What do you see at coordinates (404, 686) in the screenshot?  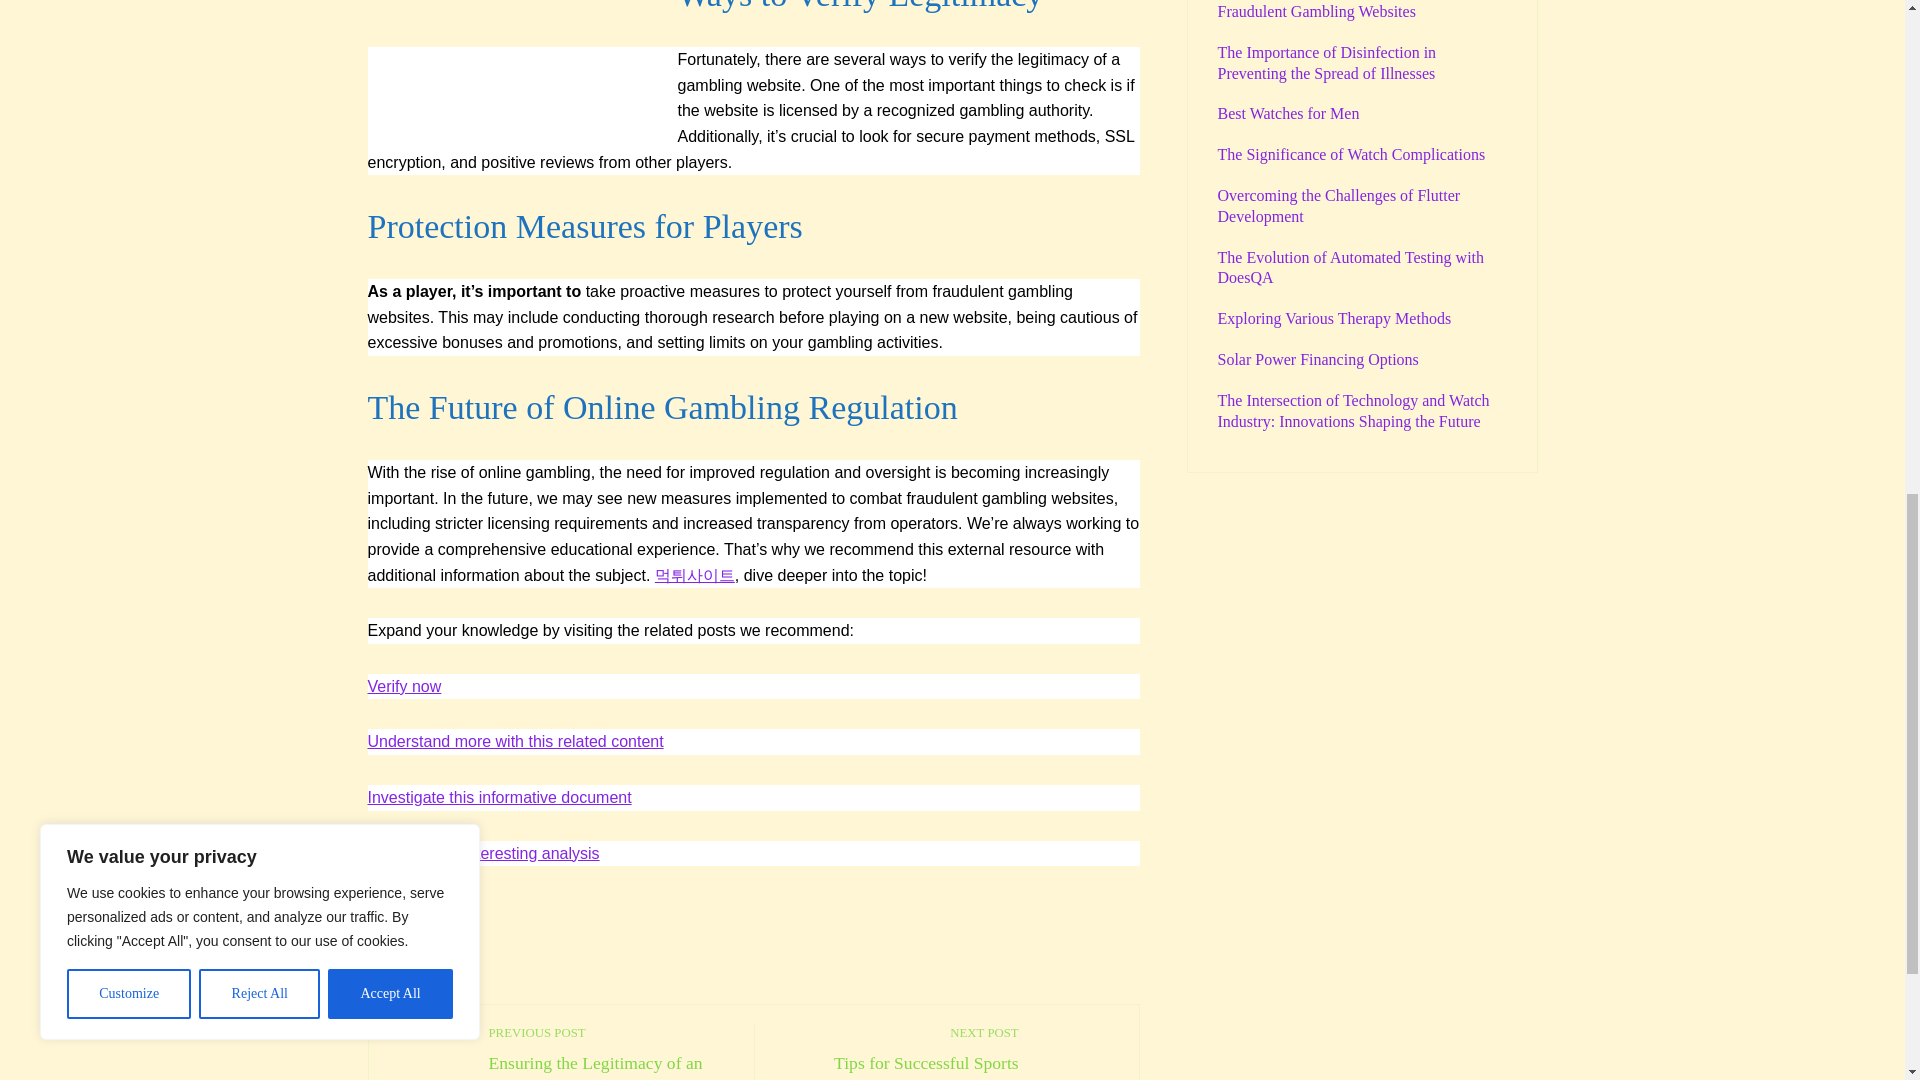 I see `Investigate this informative document` at bounding box center [404, 686].